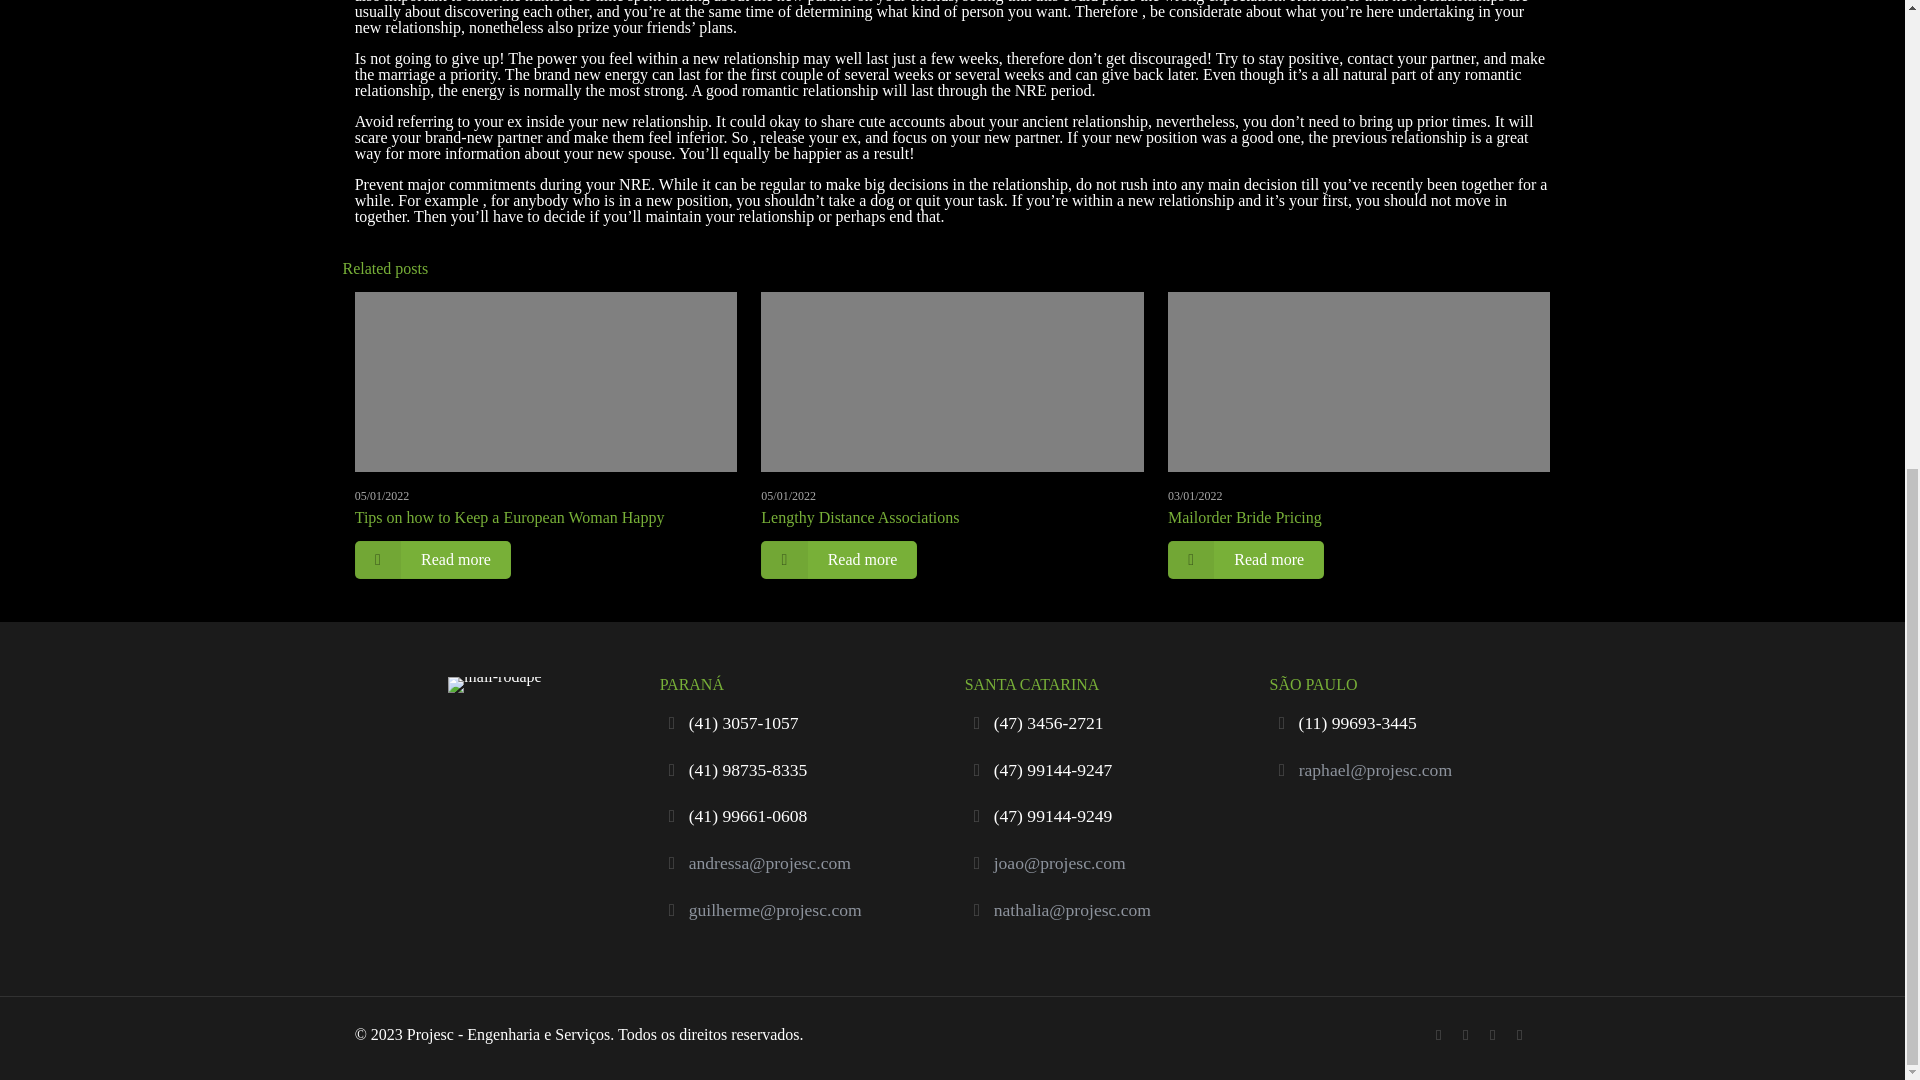 This screenshot has height=1080, width=1920. Describe the element at coordinates (1466, 1035) in the screenshot. I see `Facebook` at that location.